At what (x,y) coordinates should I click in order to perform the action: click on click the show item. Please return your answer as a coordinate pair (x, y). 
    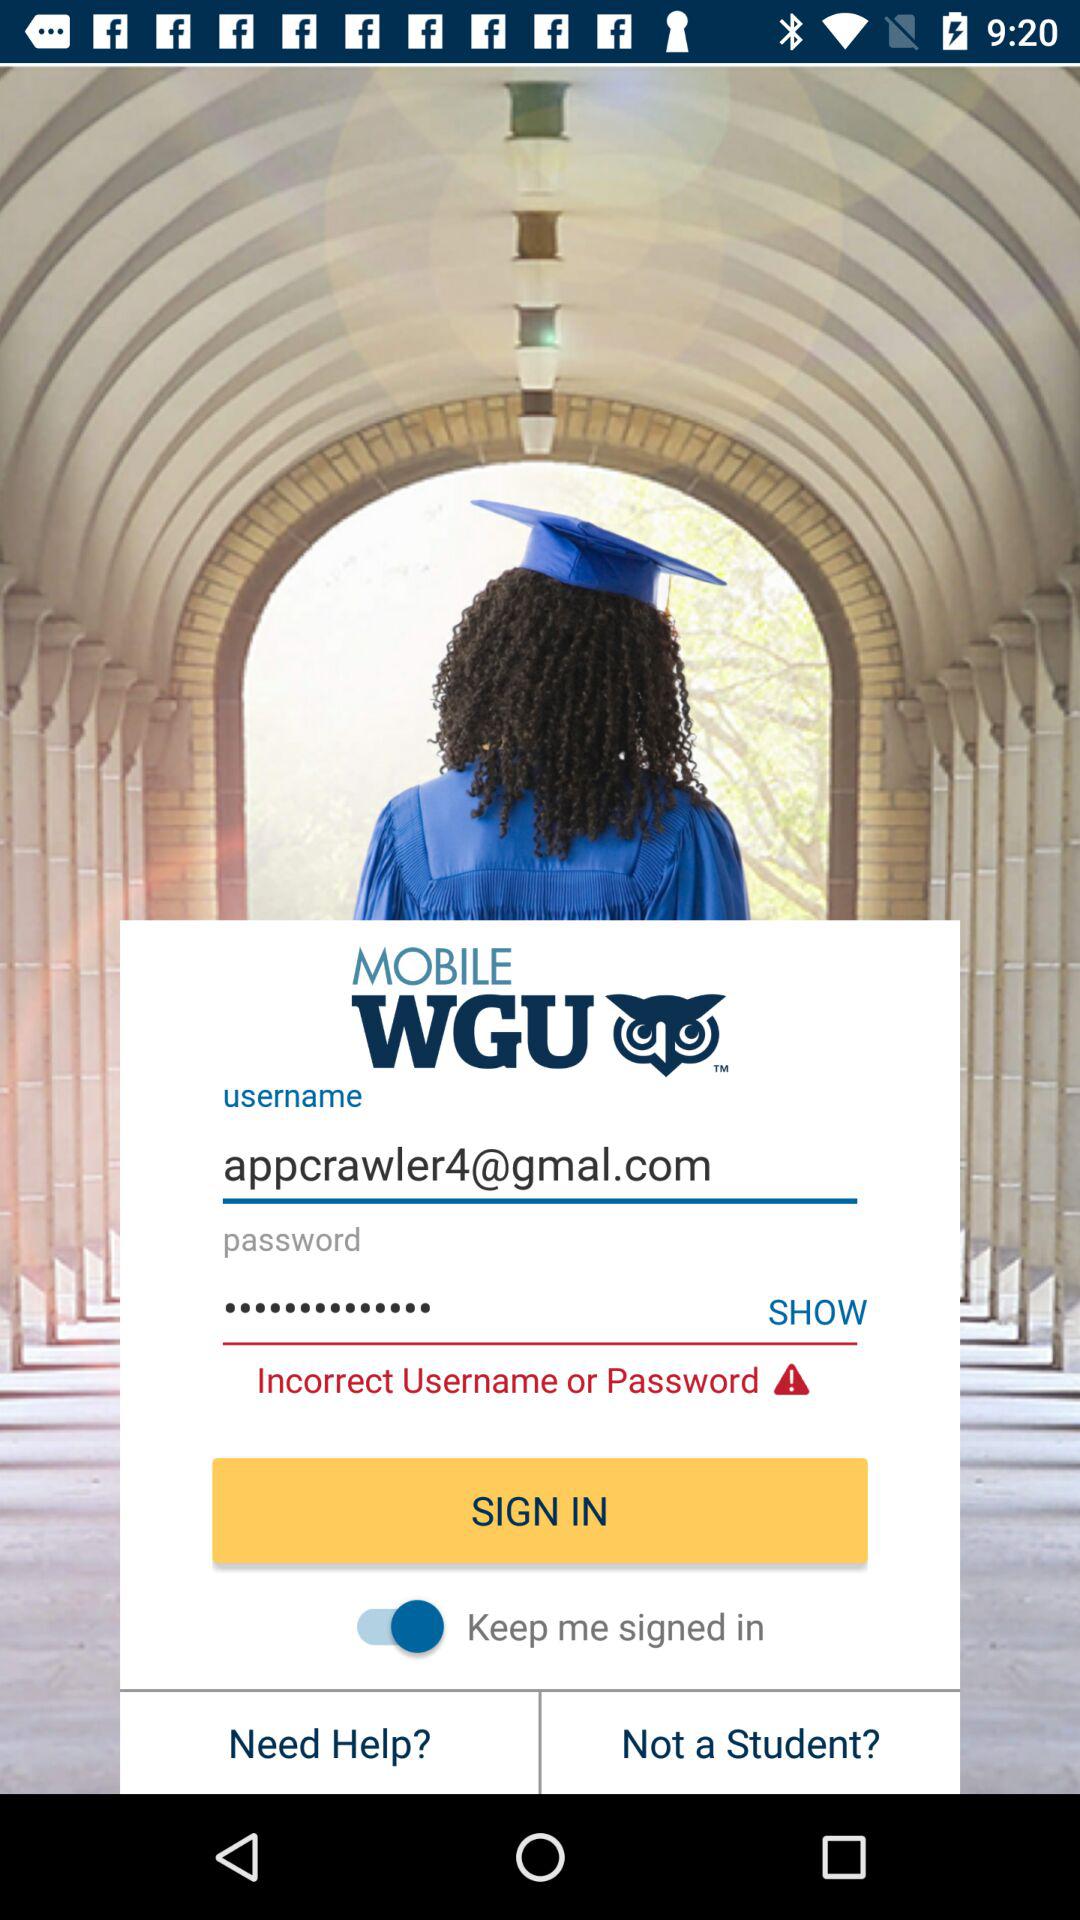
    Looking at the image, I should click on (818, 1310).